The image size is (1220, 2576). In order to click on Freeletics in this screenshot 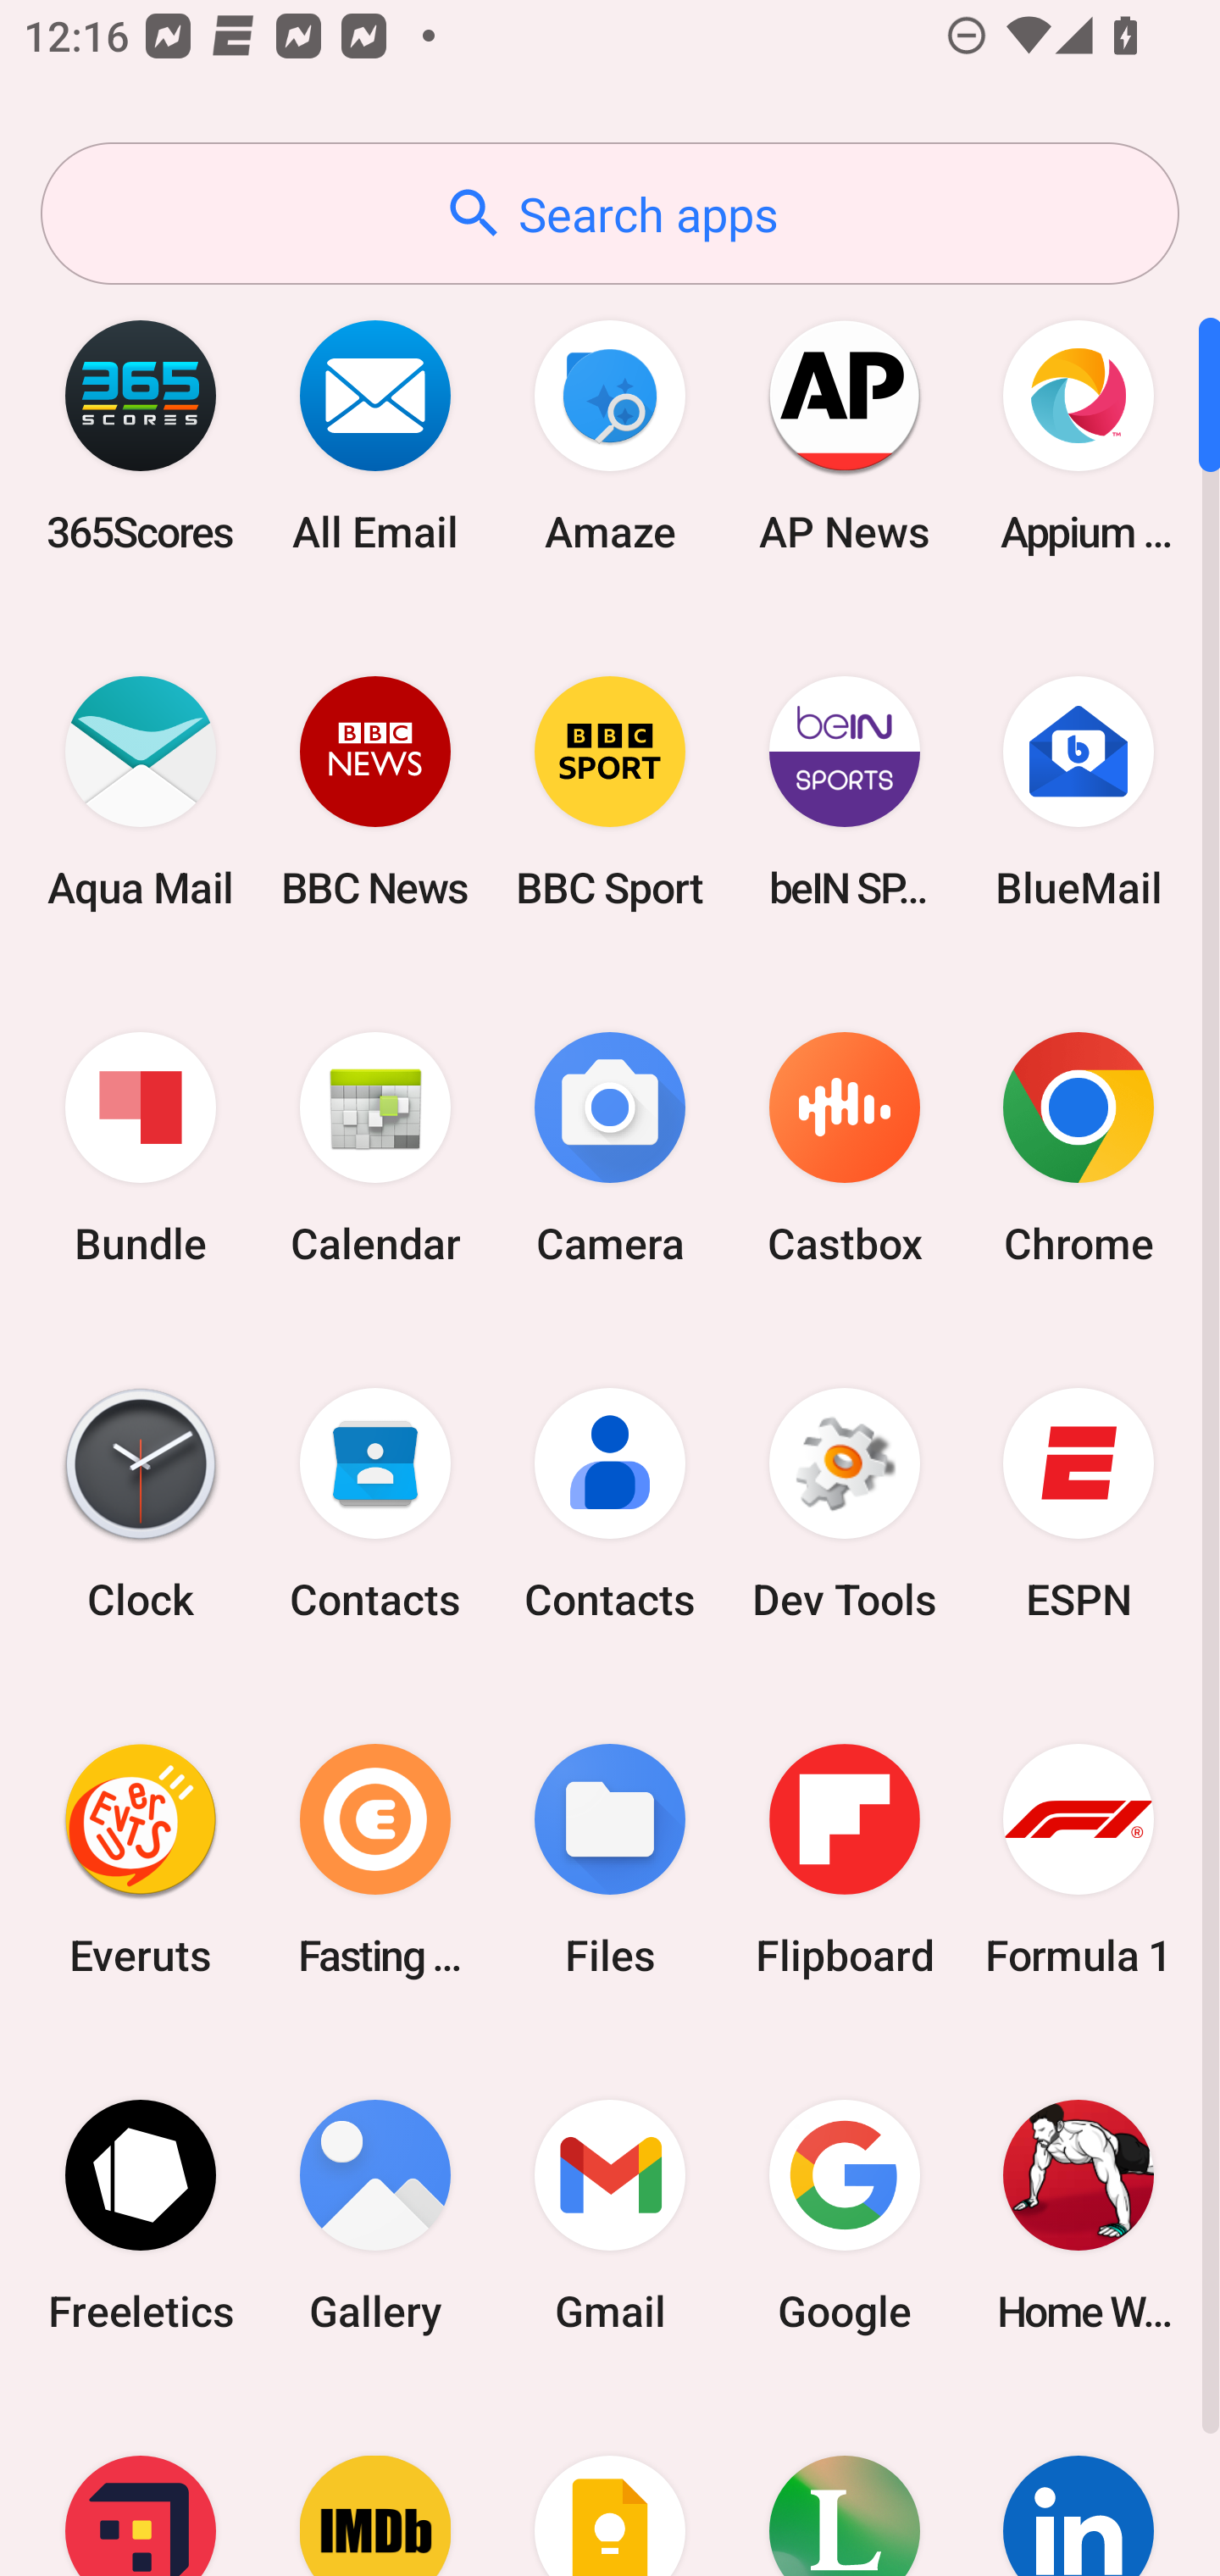, I will do `click(141, 2215)`.